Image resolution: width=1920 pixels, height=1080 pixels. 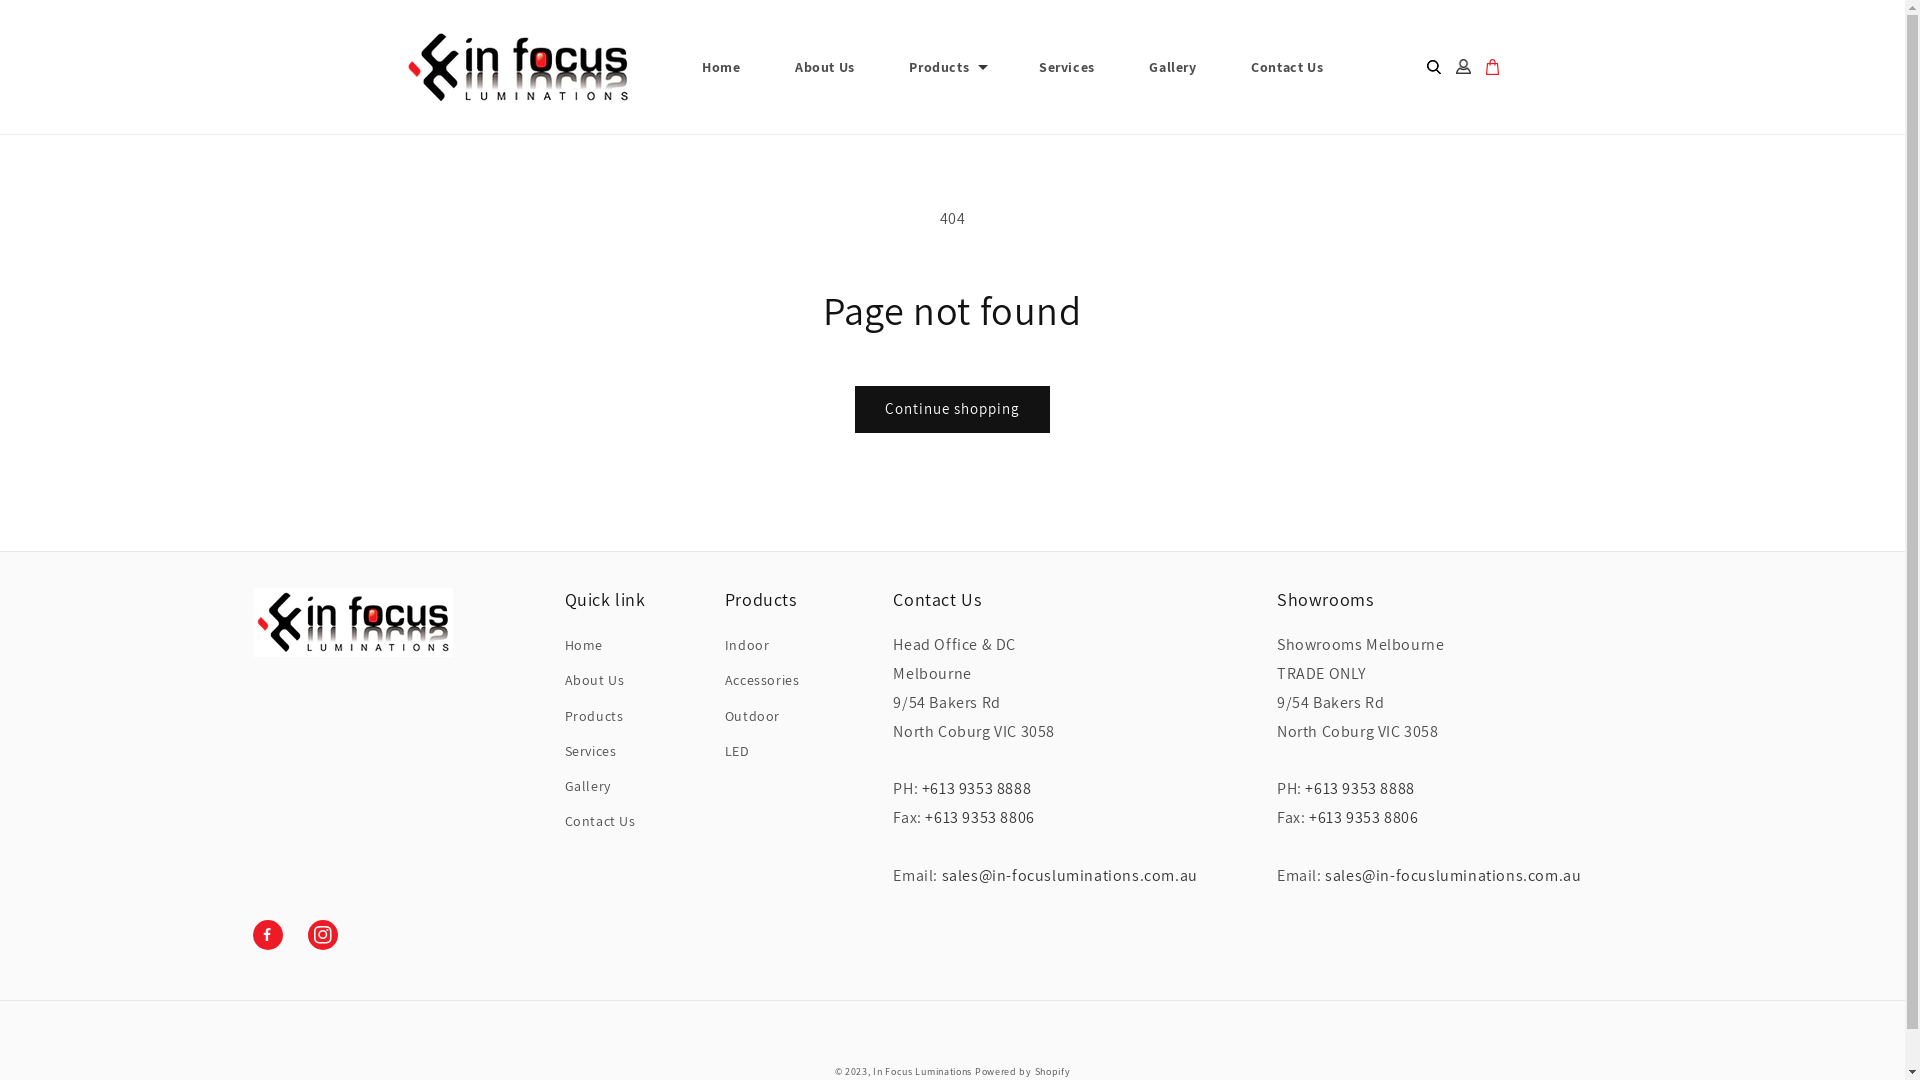 What do you see at coordinates (1287, 67) in the screenshot?
I see `Contact Us` at bounding box center [1287, 67].